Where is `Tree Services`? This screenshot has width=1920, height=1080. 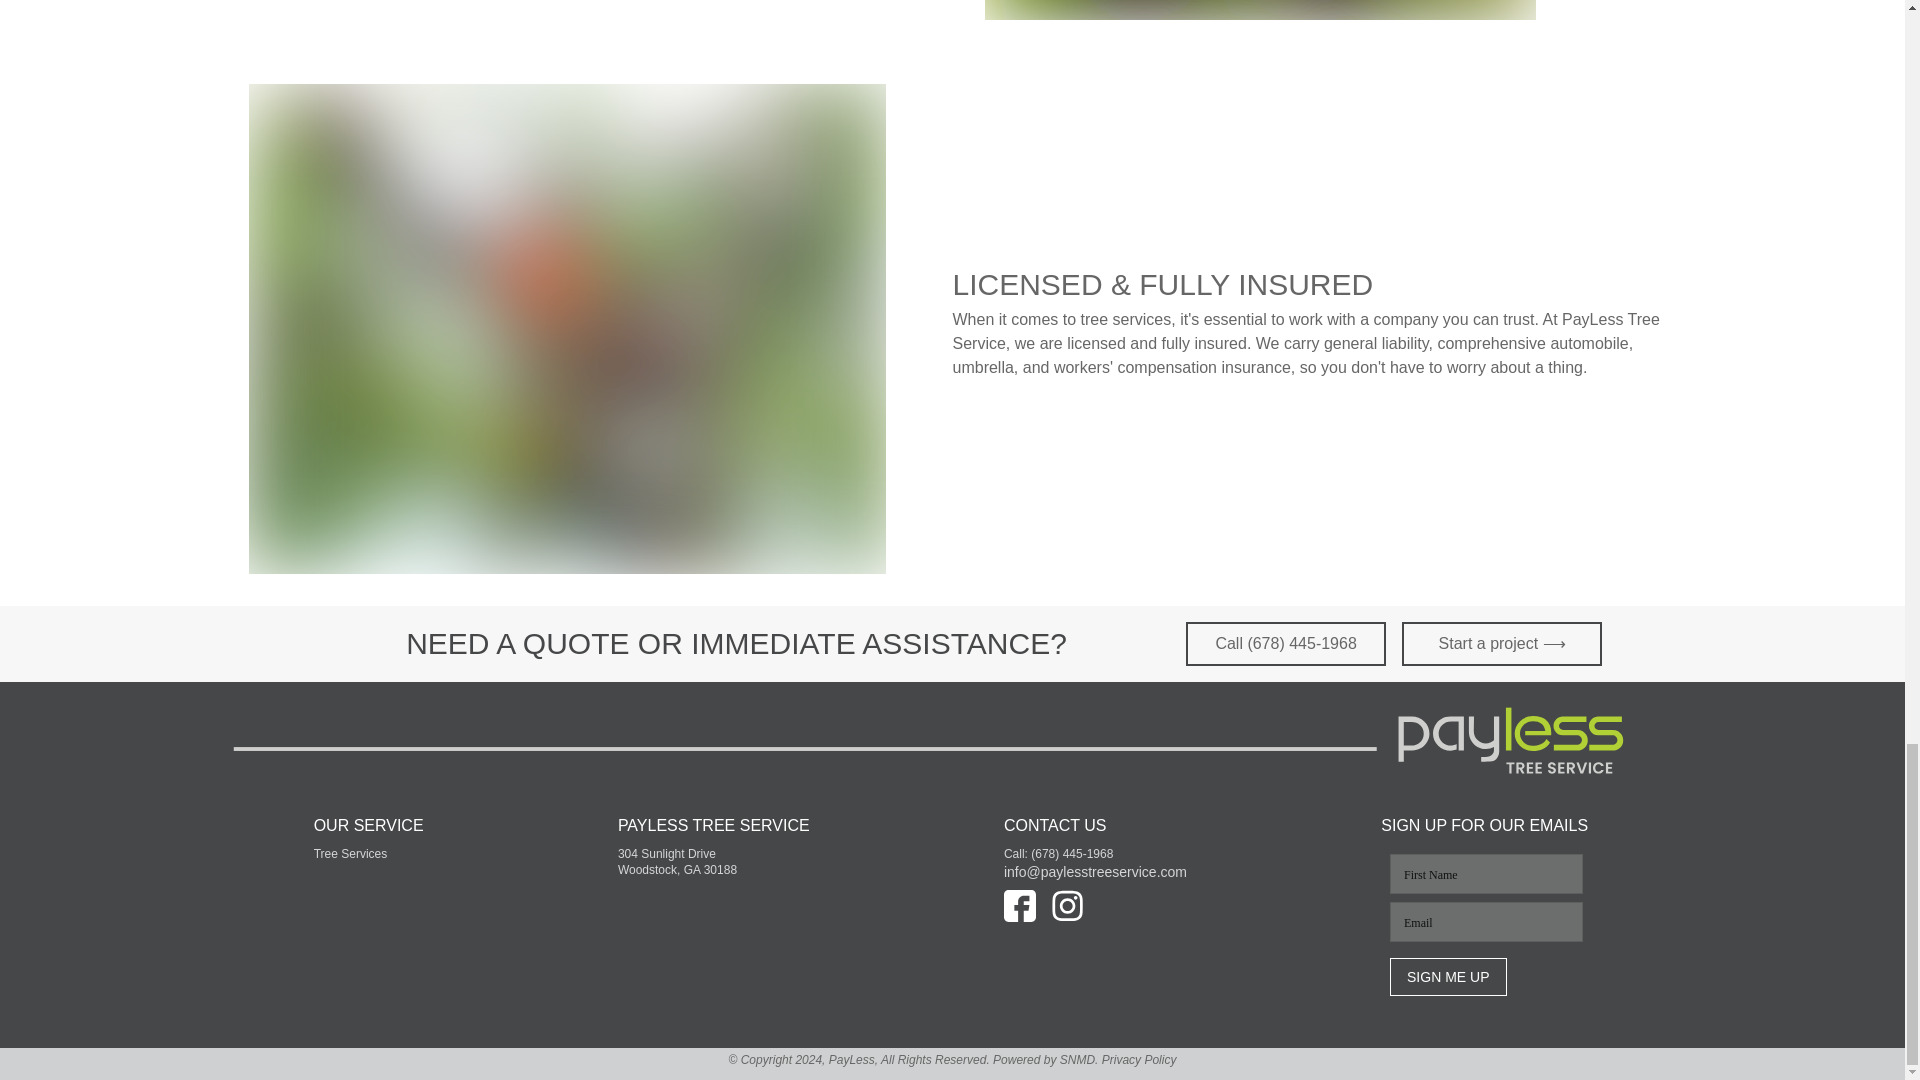
Tree Services is located at coordinates (350, 853).